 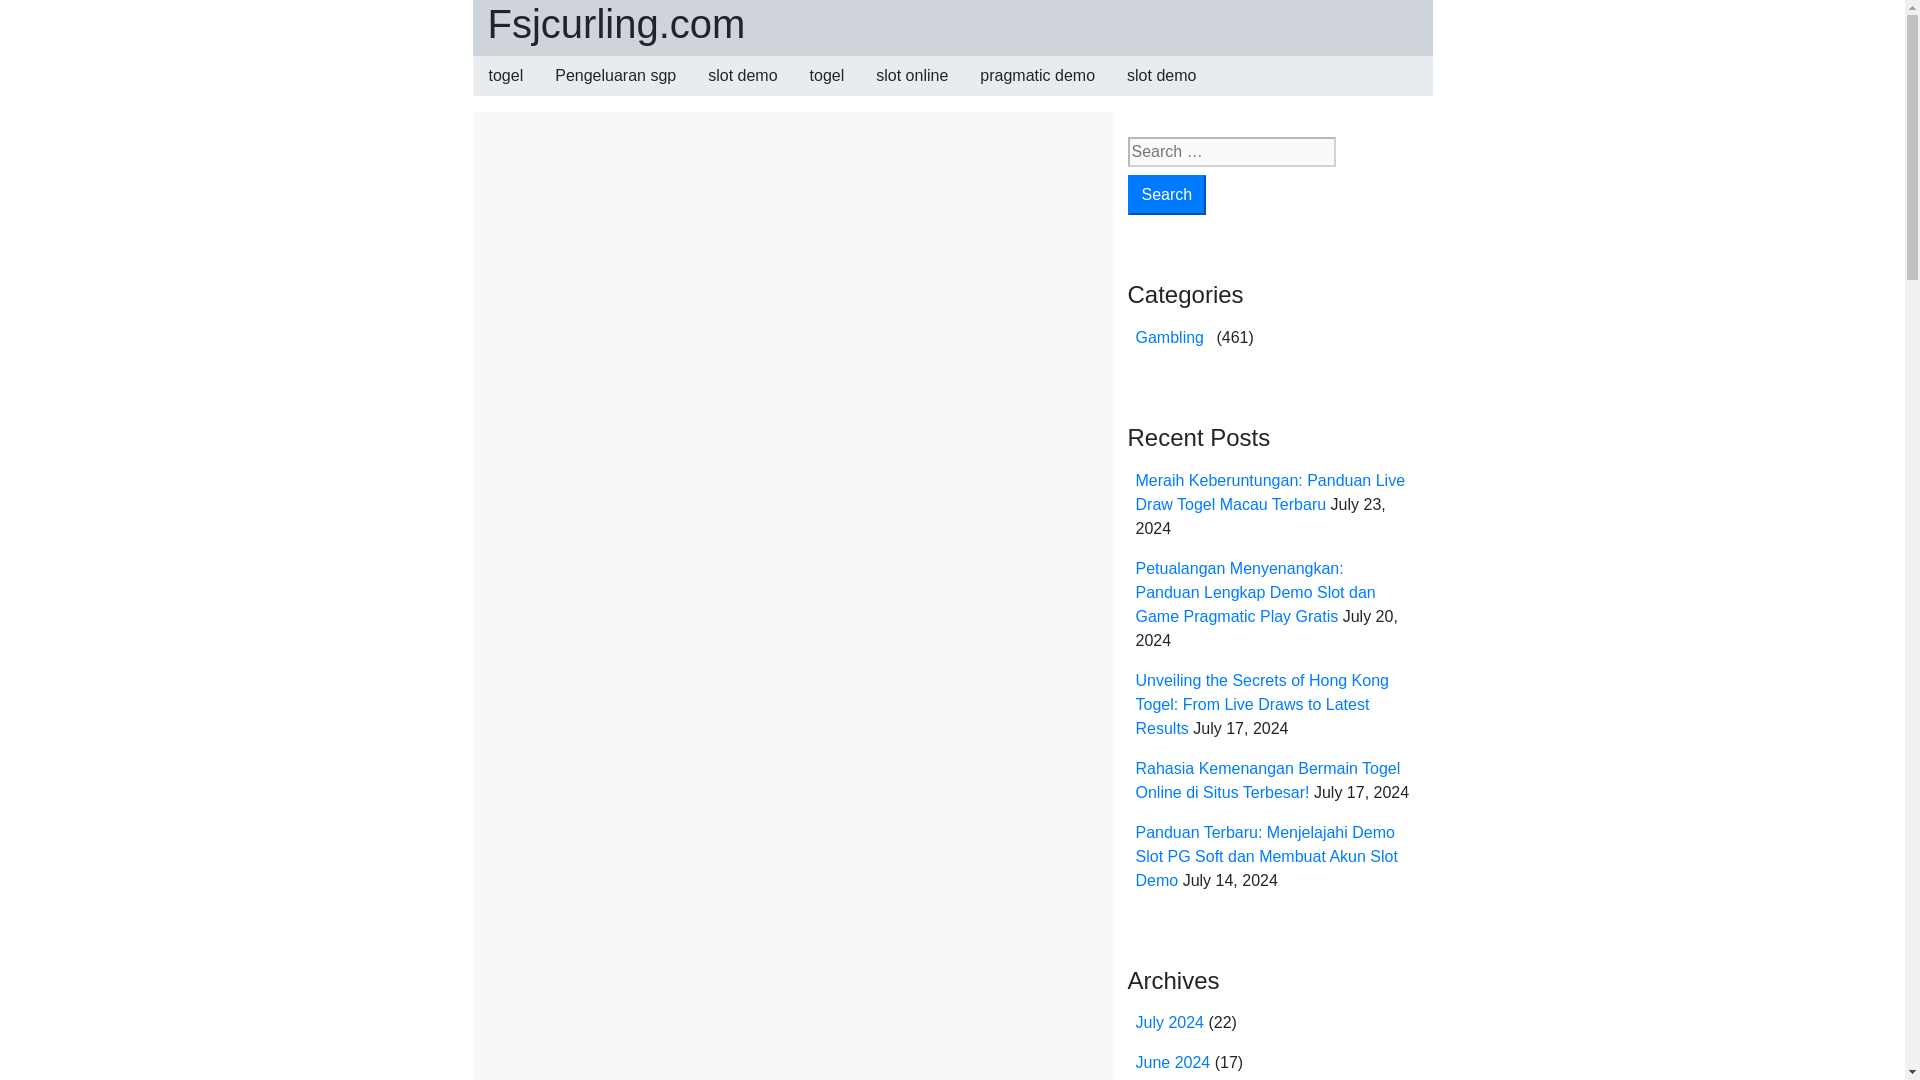 What do you see at coordinates (827, 76) in the screenshot?
I see `togel` at bounding box center [827, 76].